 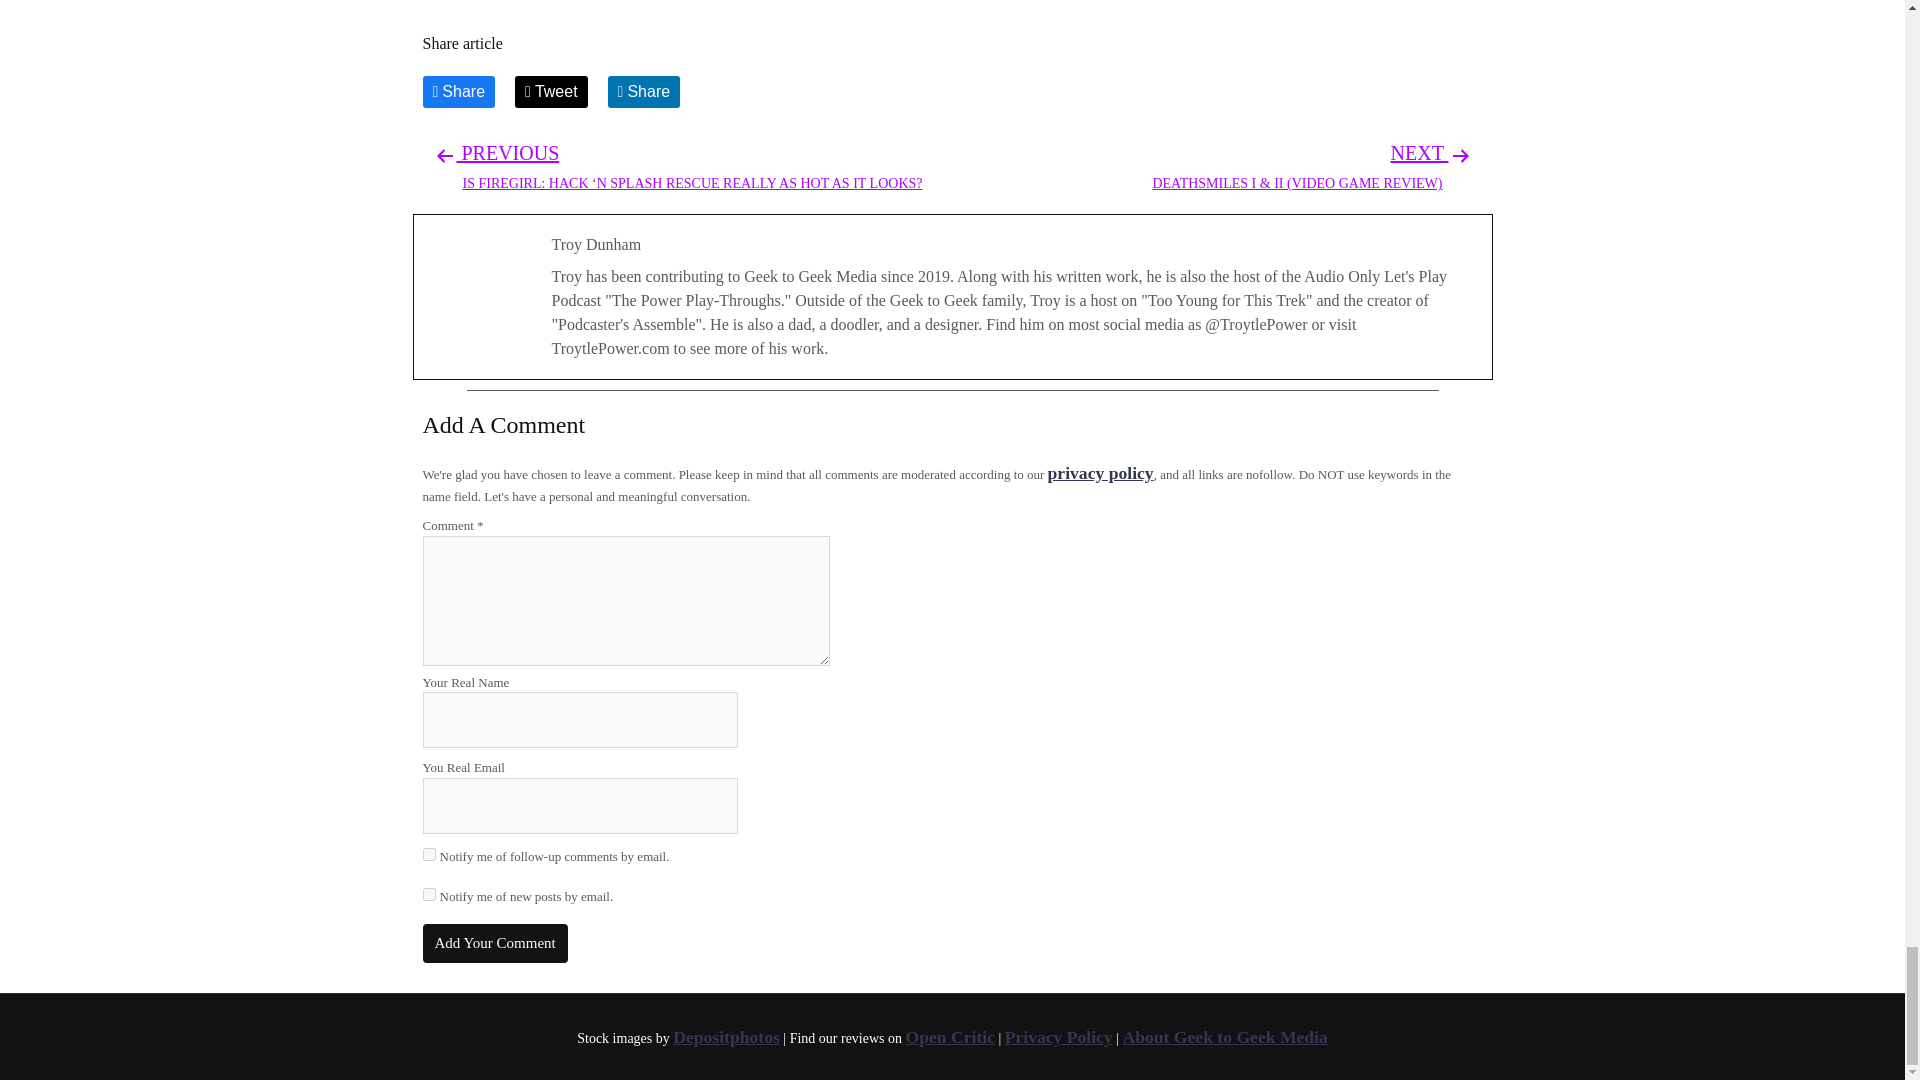 I want to click on privacy policy, so click(x=1100, y=472).